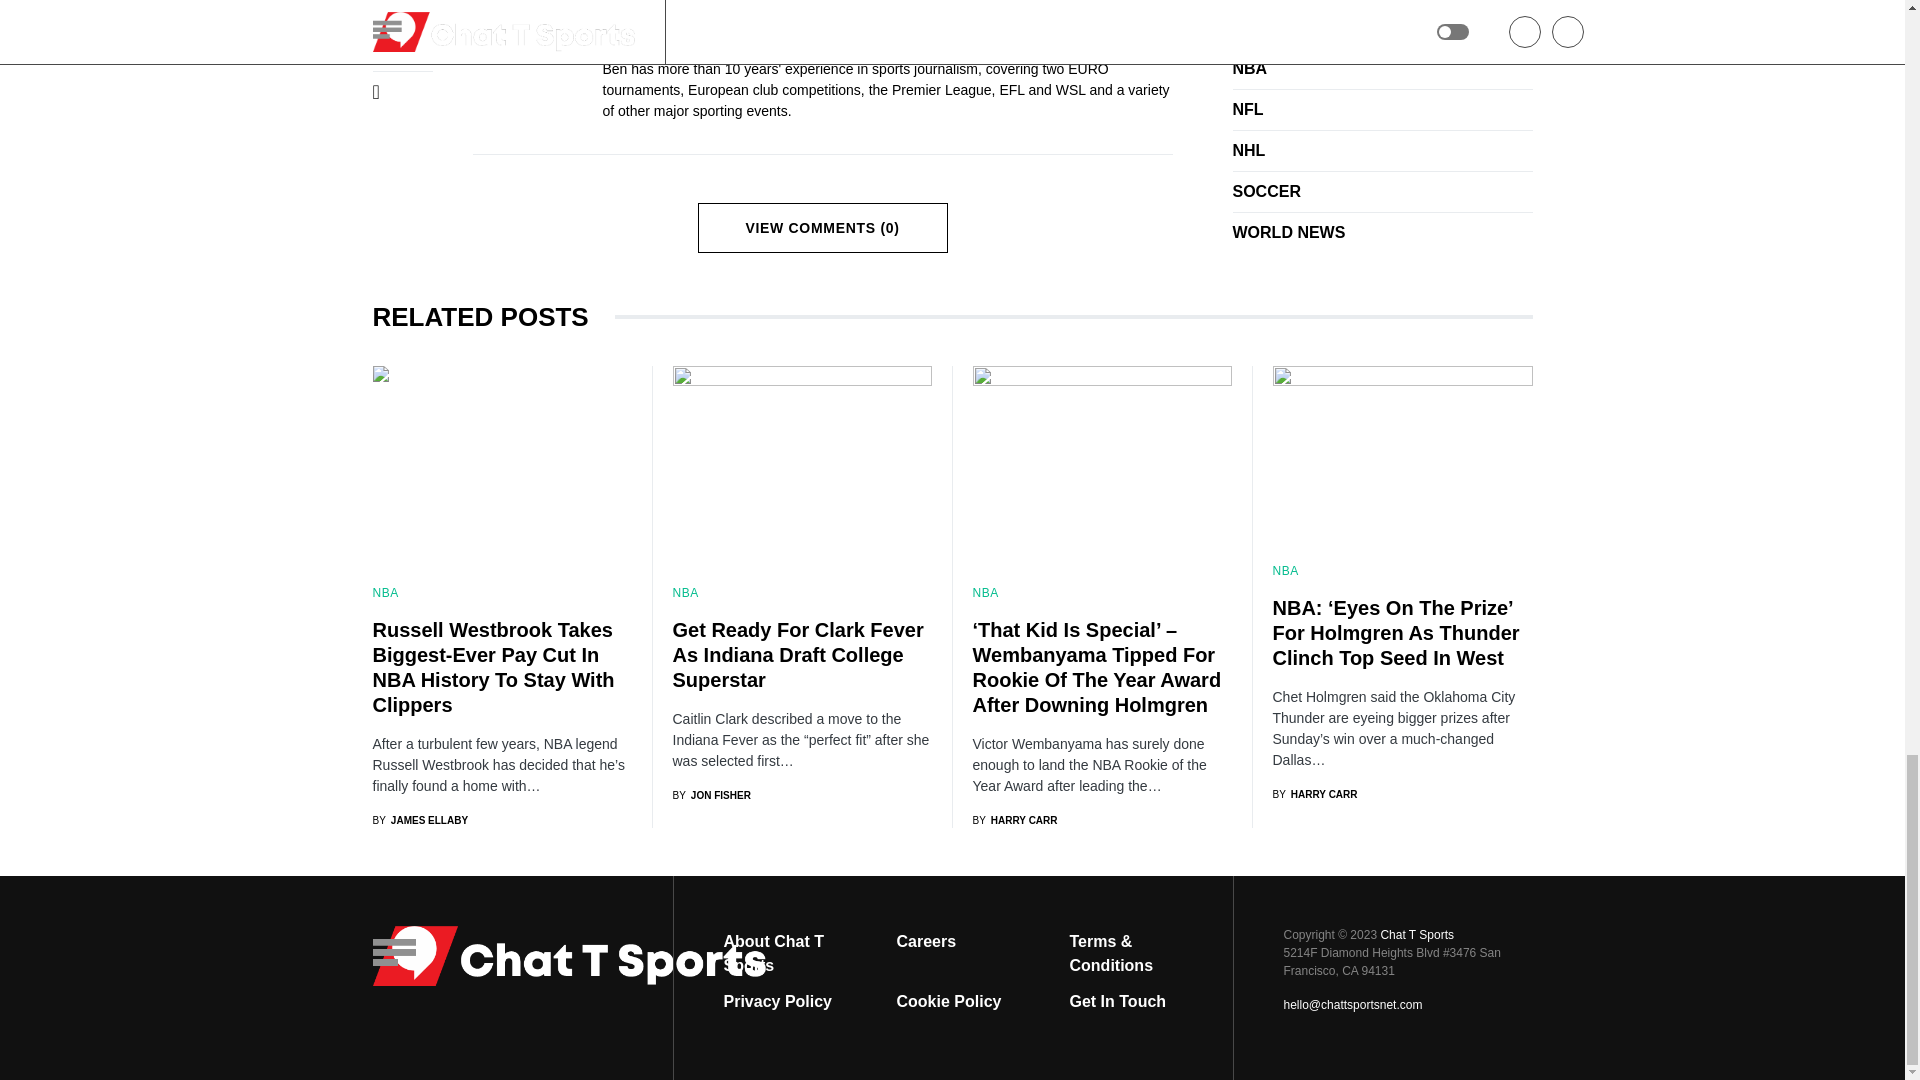 Image resolution: width=1920 pixels, height=1080 pixels. I want to click on View all posts by Harry Carr, so click(1014, 820).